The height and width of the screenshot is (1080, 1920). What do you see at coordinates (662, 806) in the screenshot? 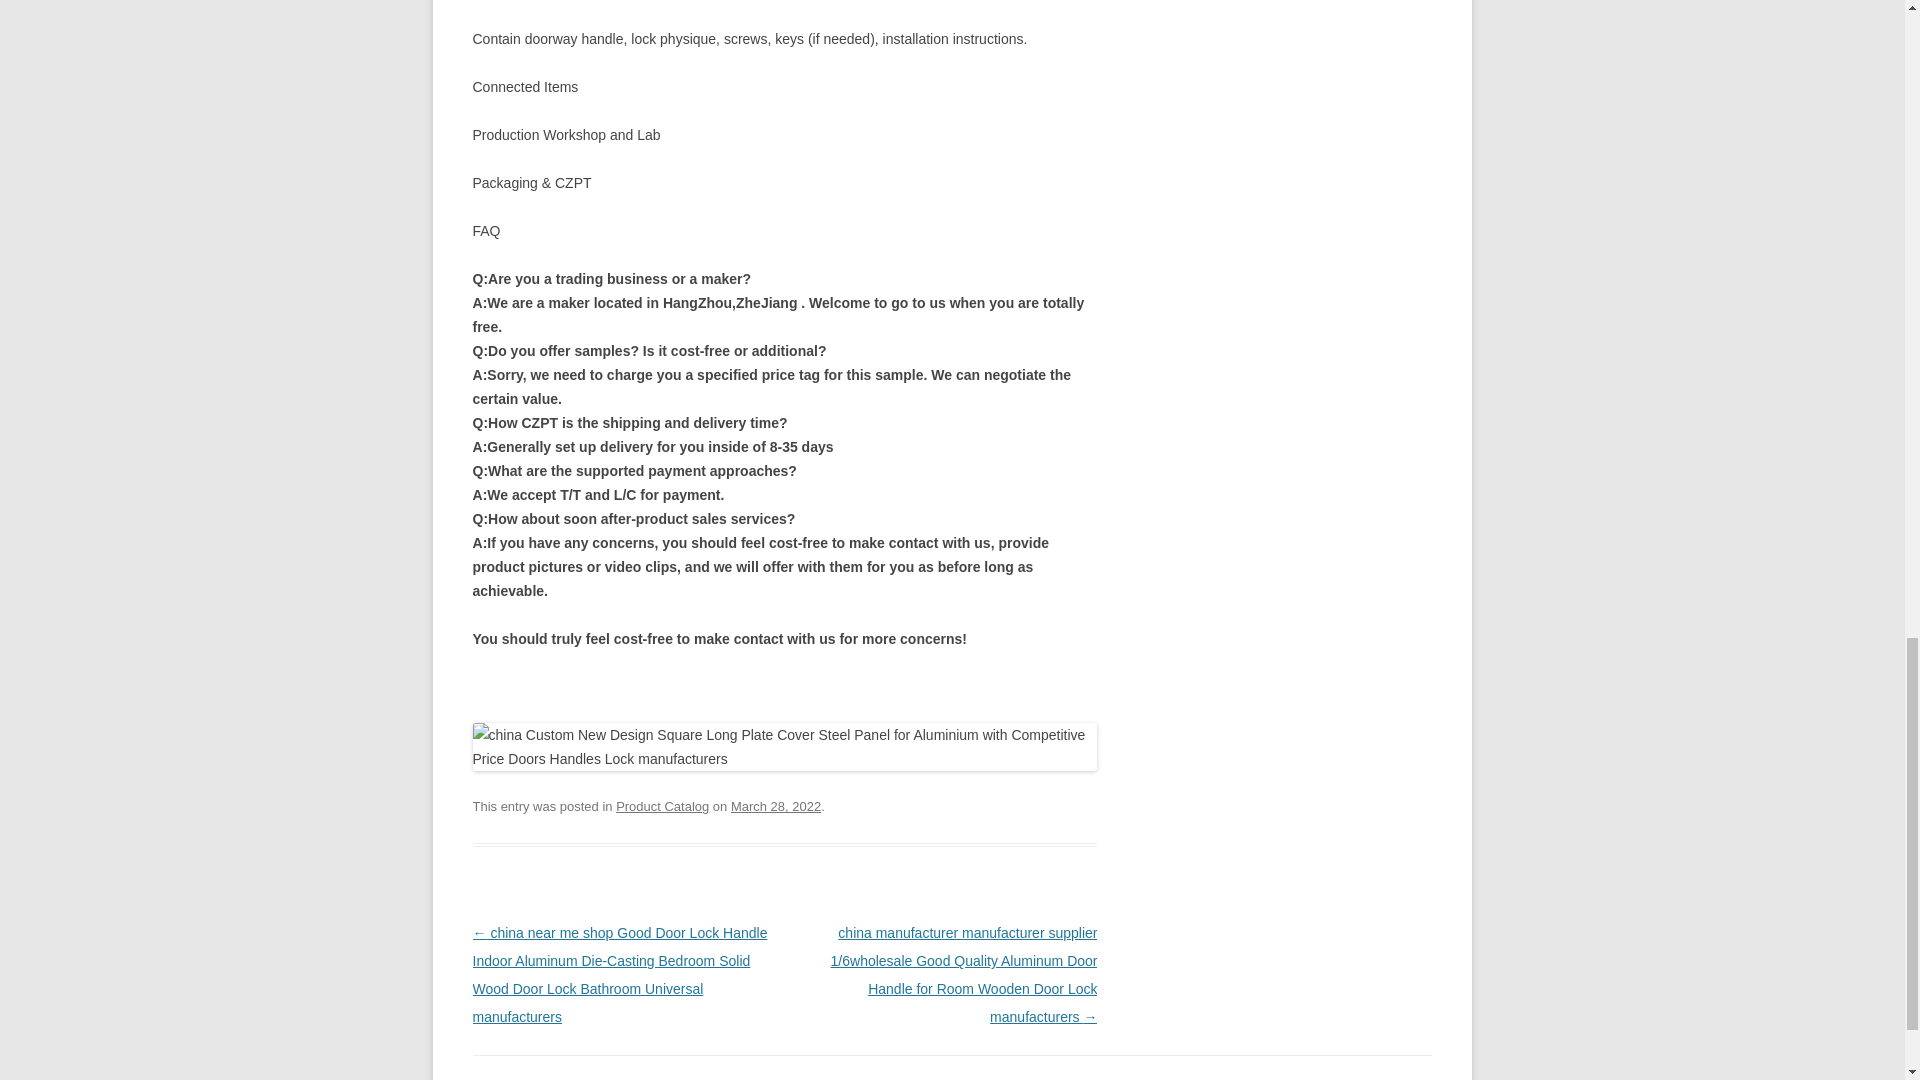
I see `Product Catalog` at bounding box center [662, 806].